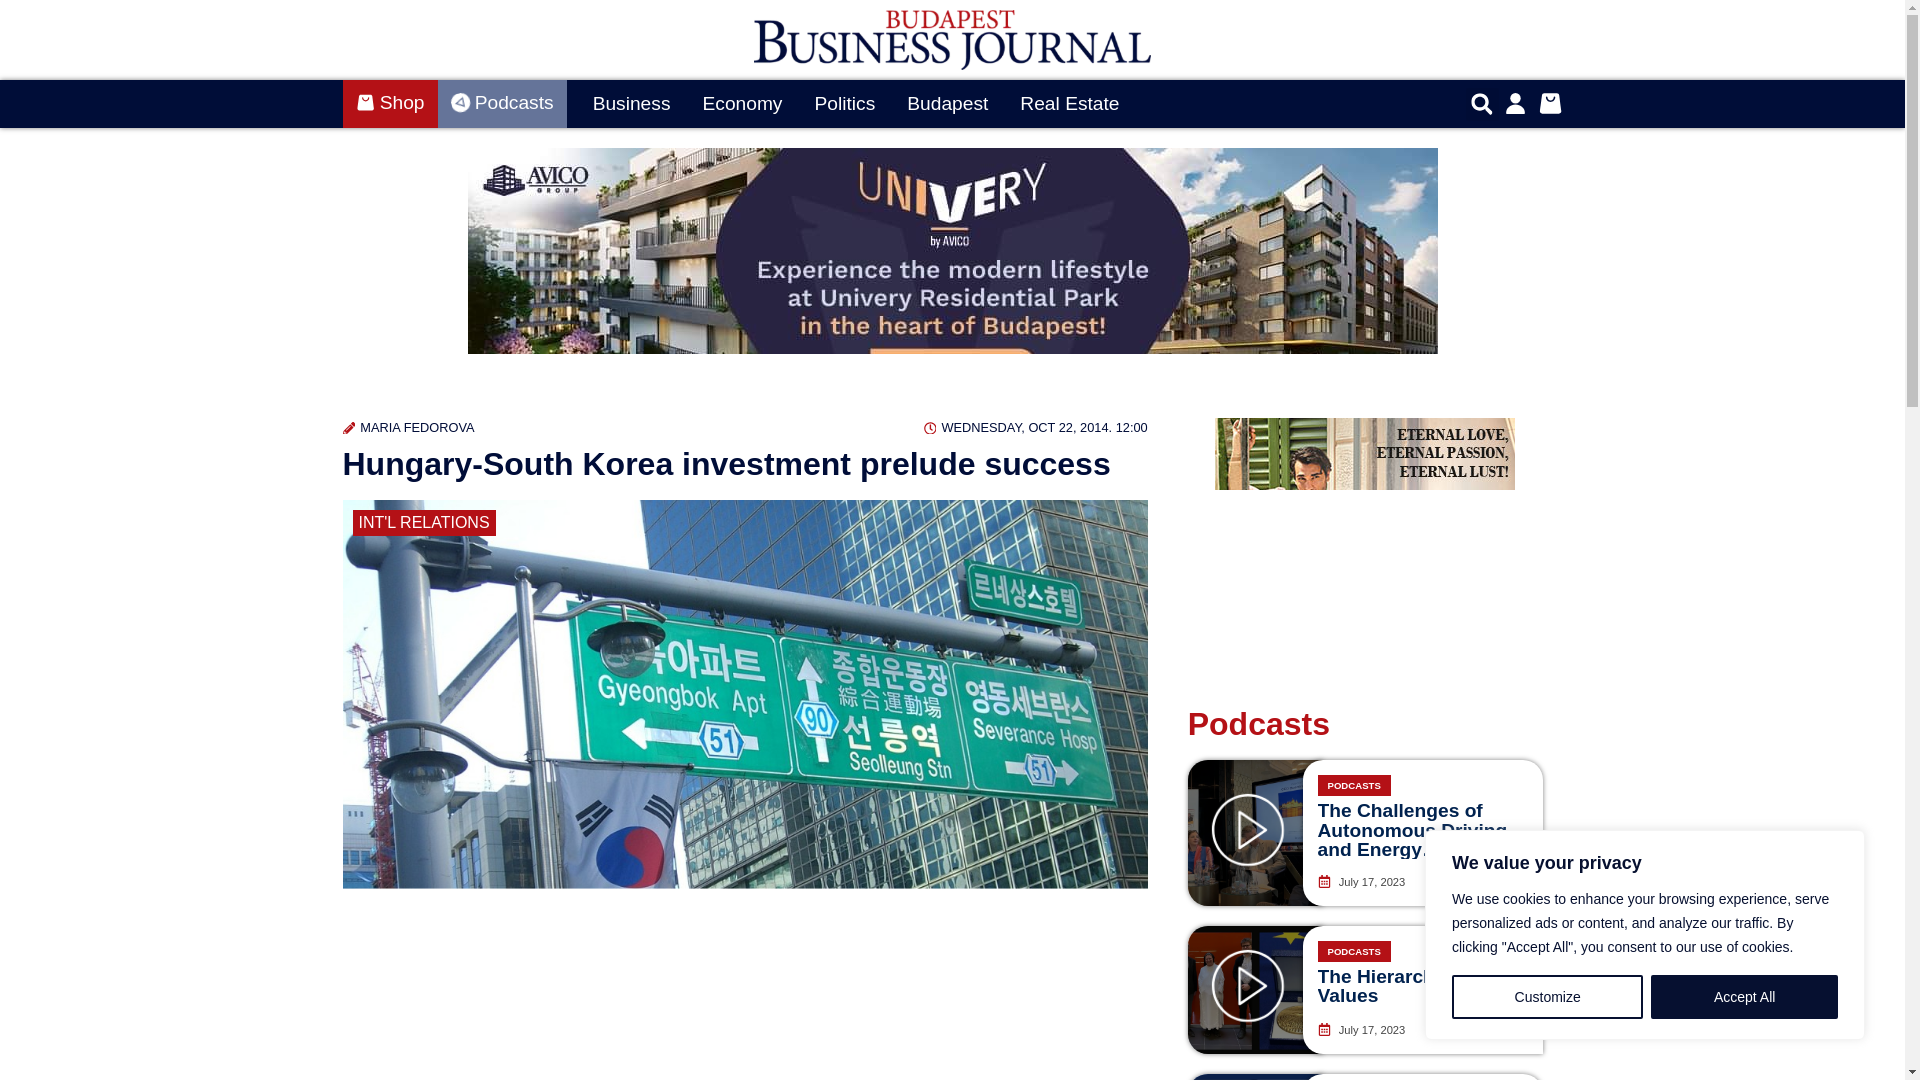  What do you see at coordinates (1547, 997) in the screenshot?
I see `Customize` at bounding box center [1547, 997].